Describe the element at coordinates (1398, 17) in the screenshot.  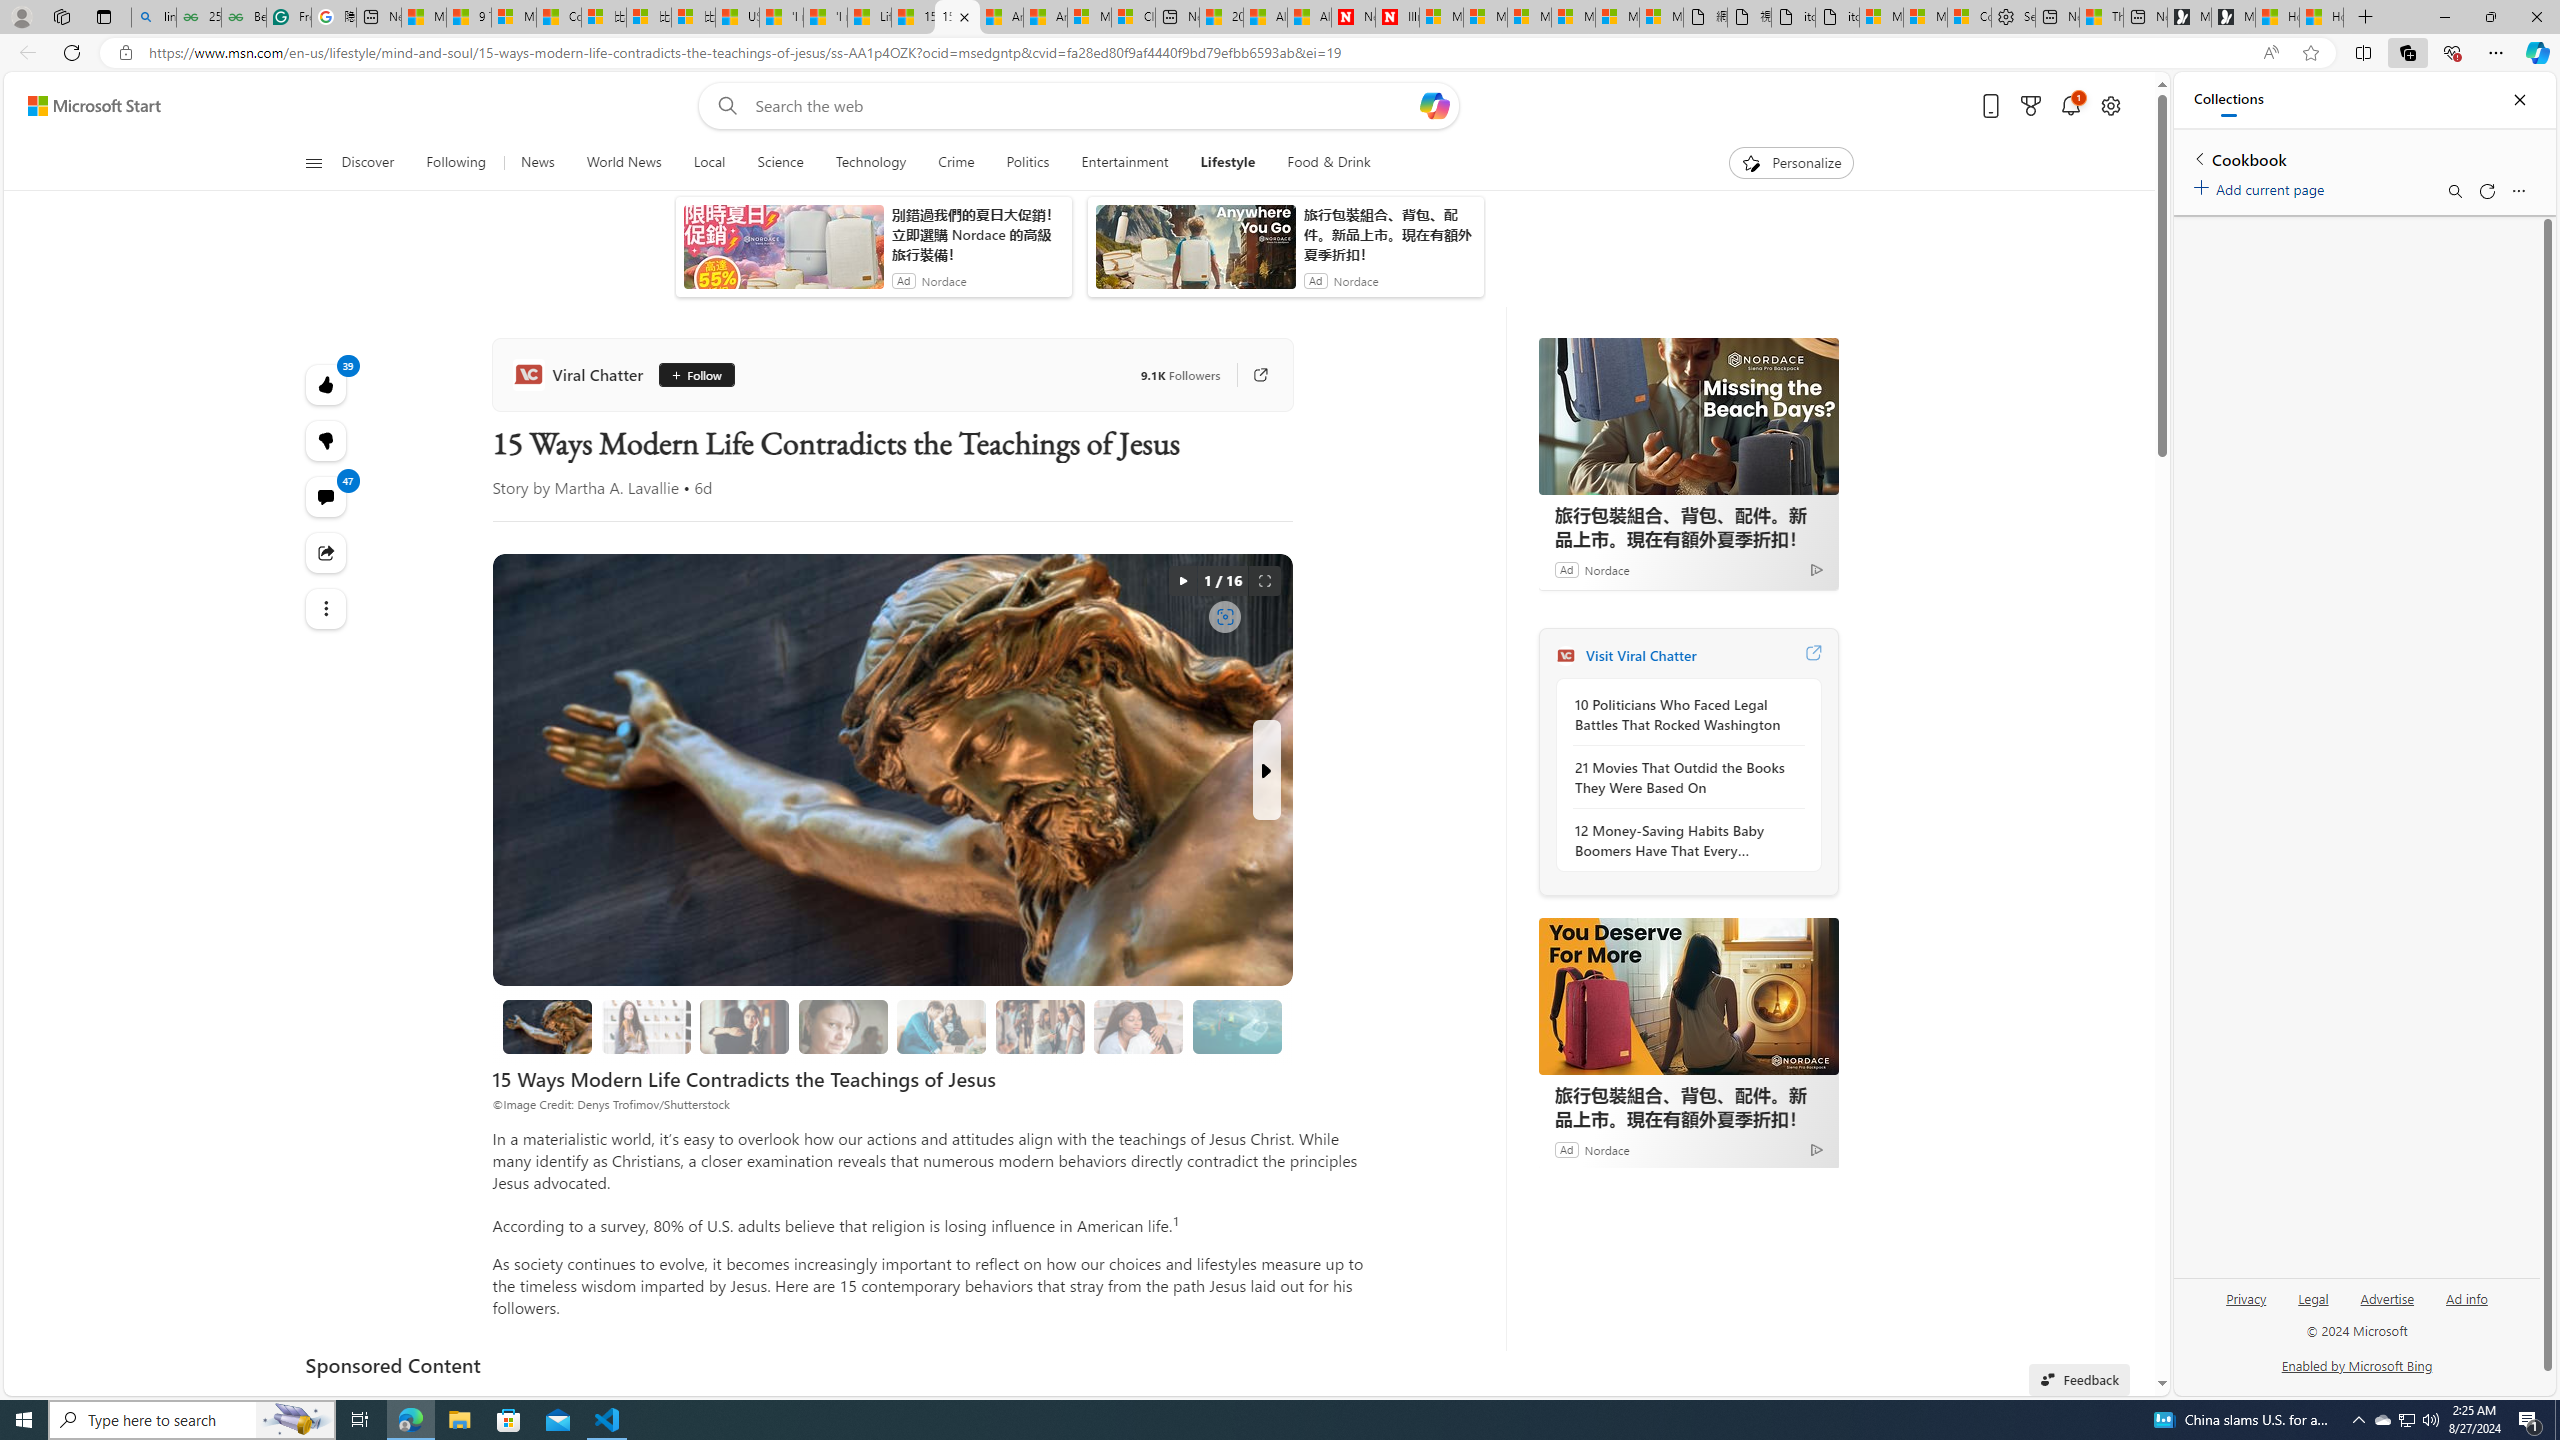
I see `Illness news & latest pictures from Newsweek.com` at that location.